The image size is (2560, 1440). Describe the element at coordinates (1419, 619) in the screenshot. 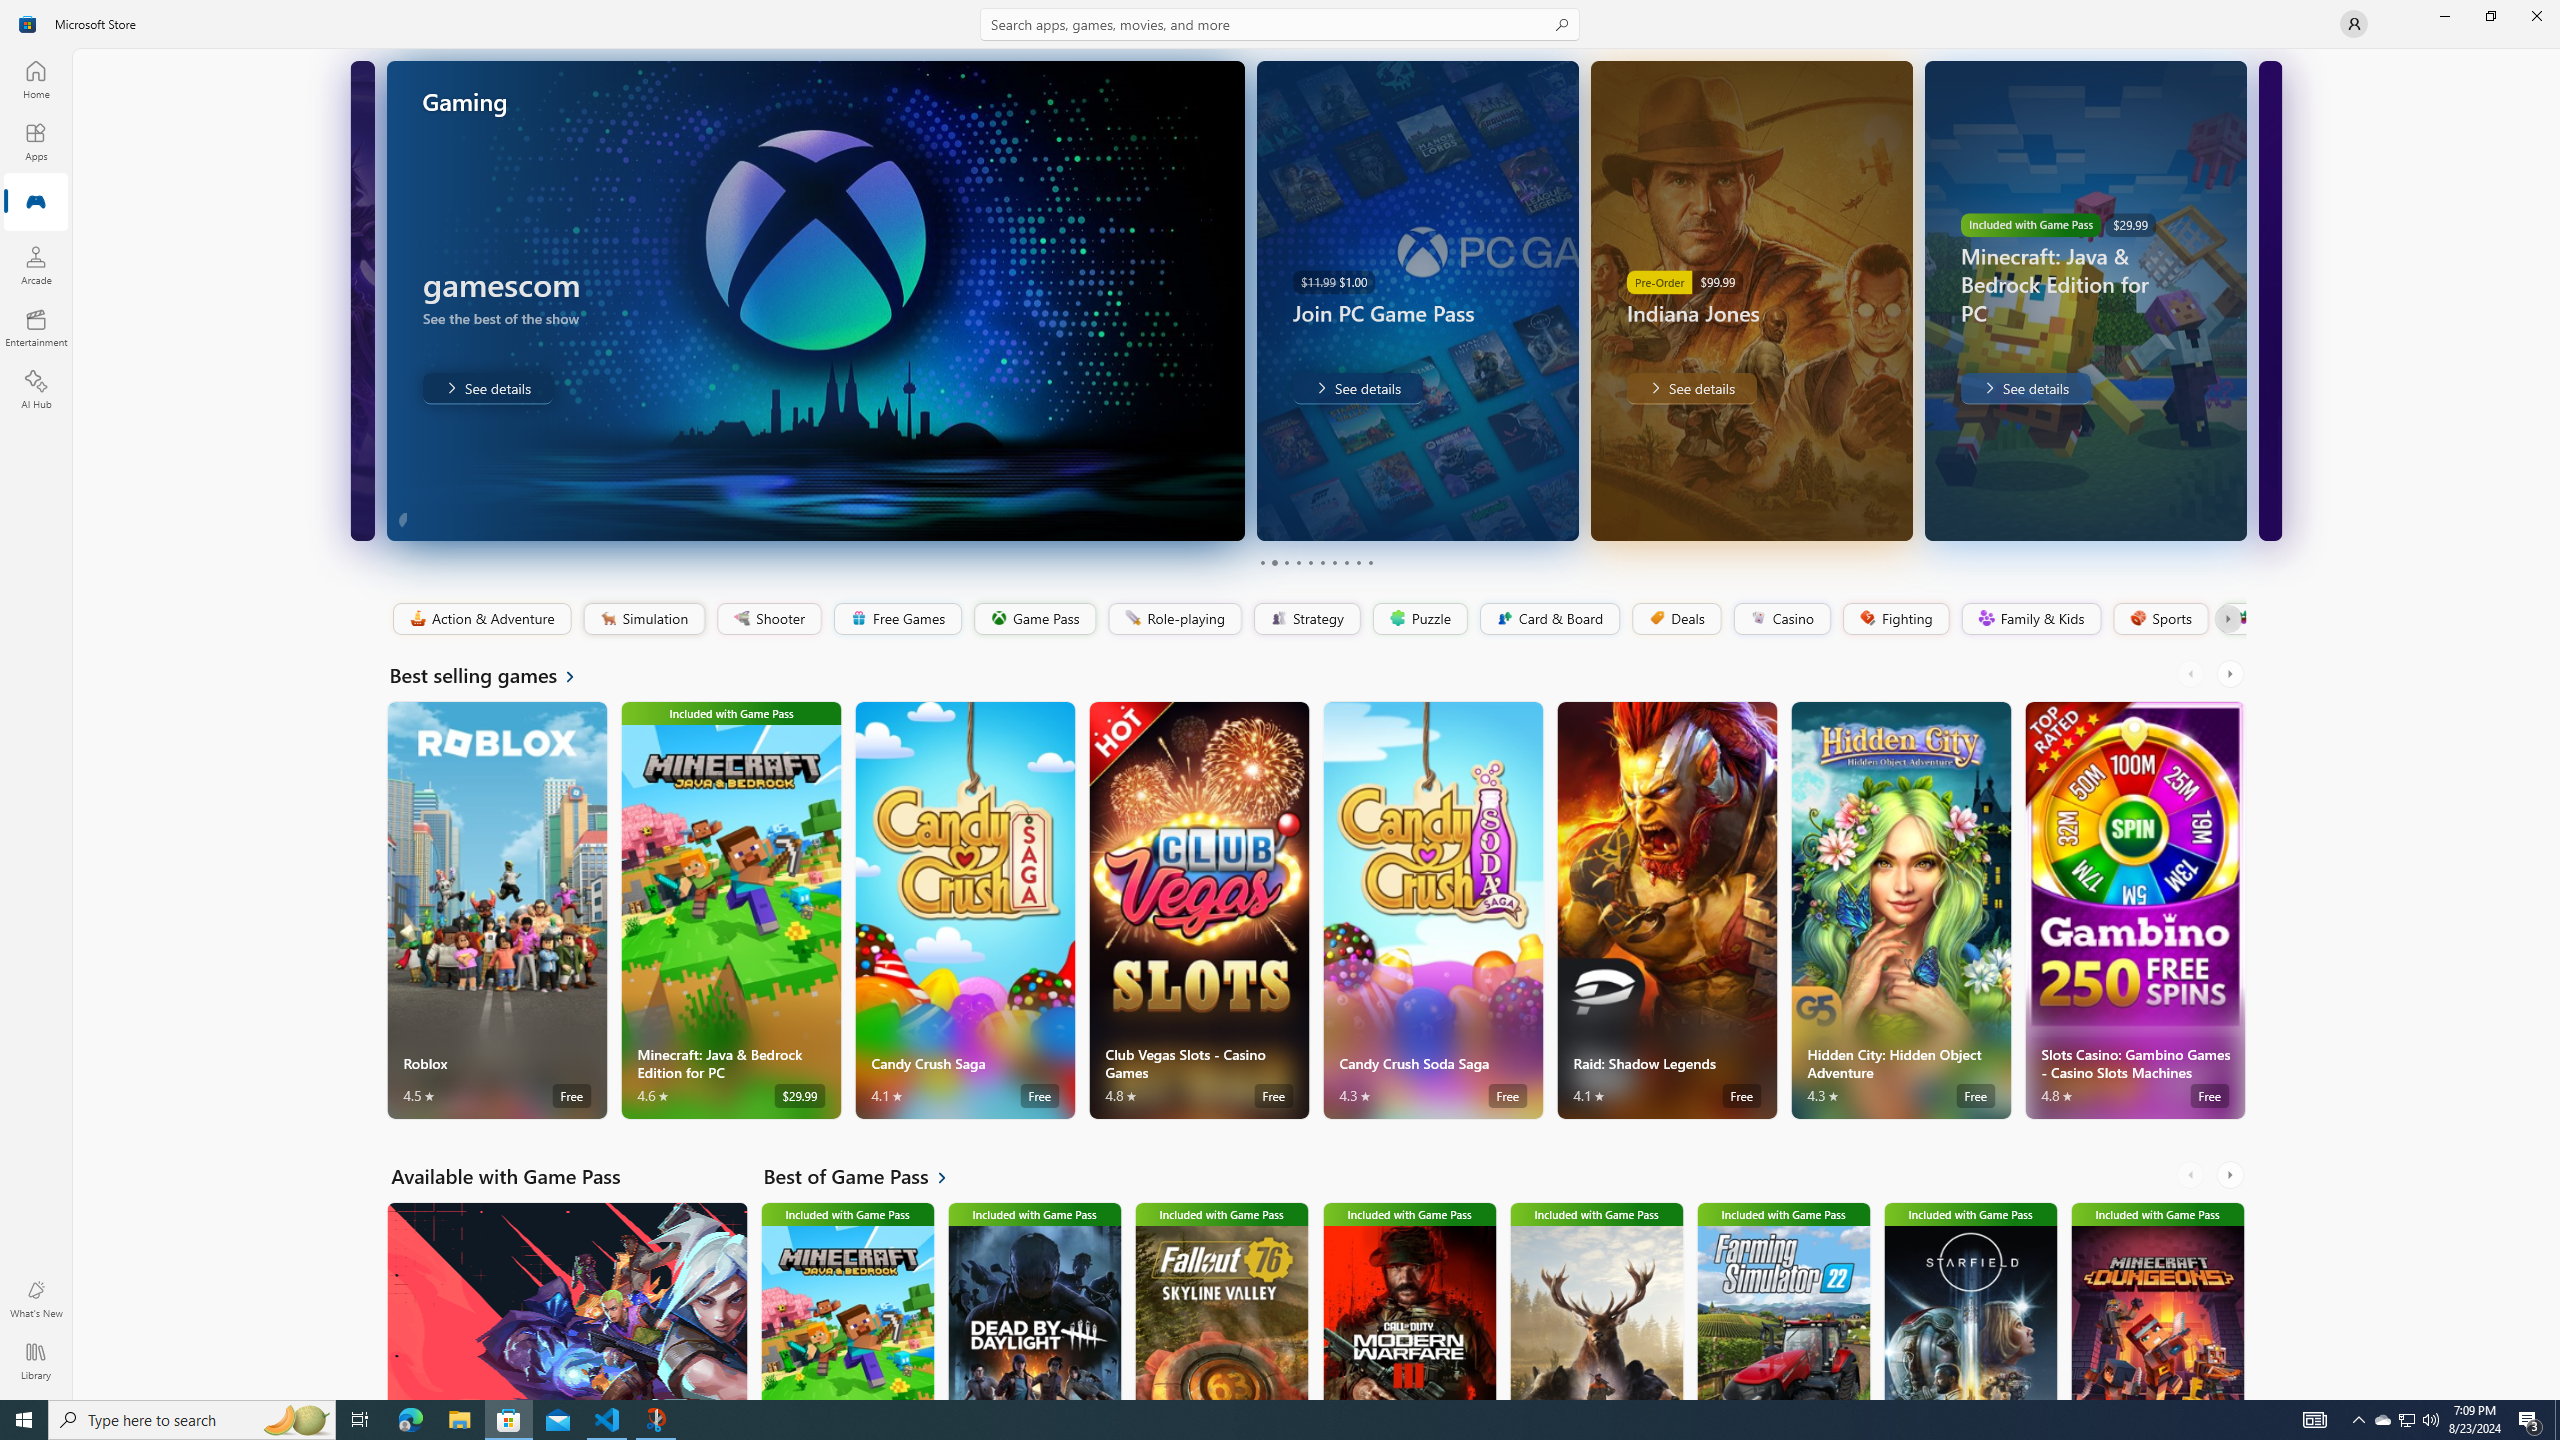

I see `Puzzle` at that location.